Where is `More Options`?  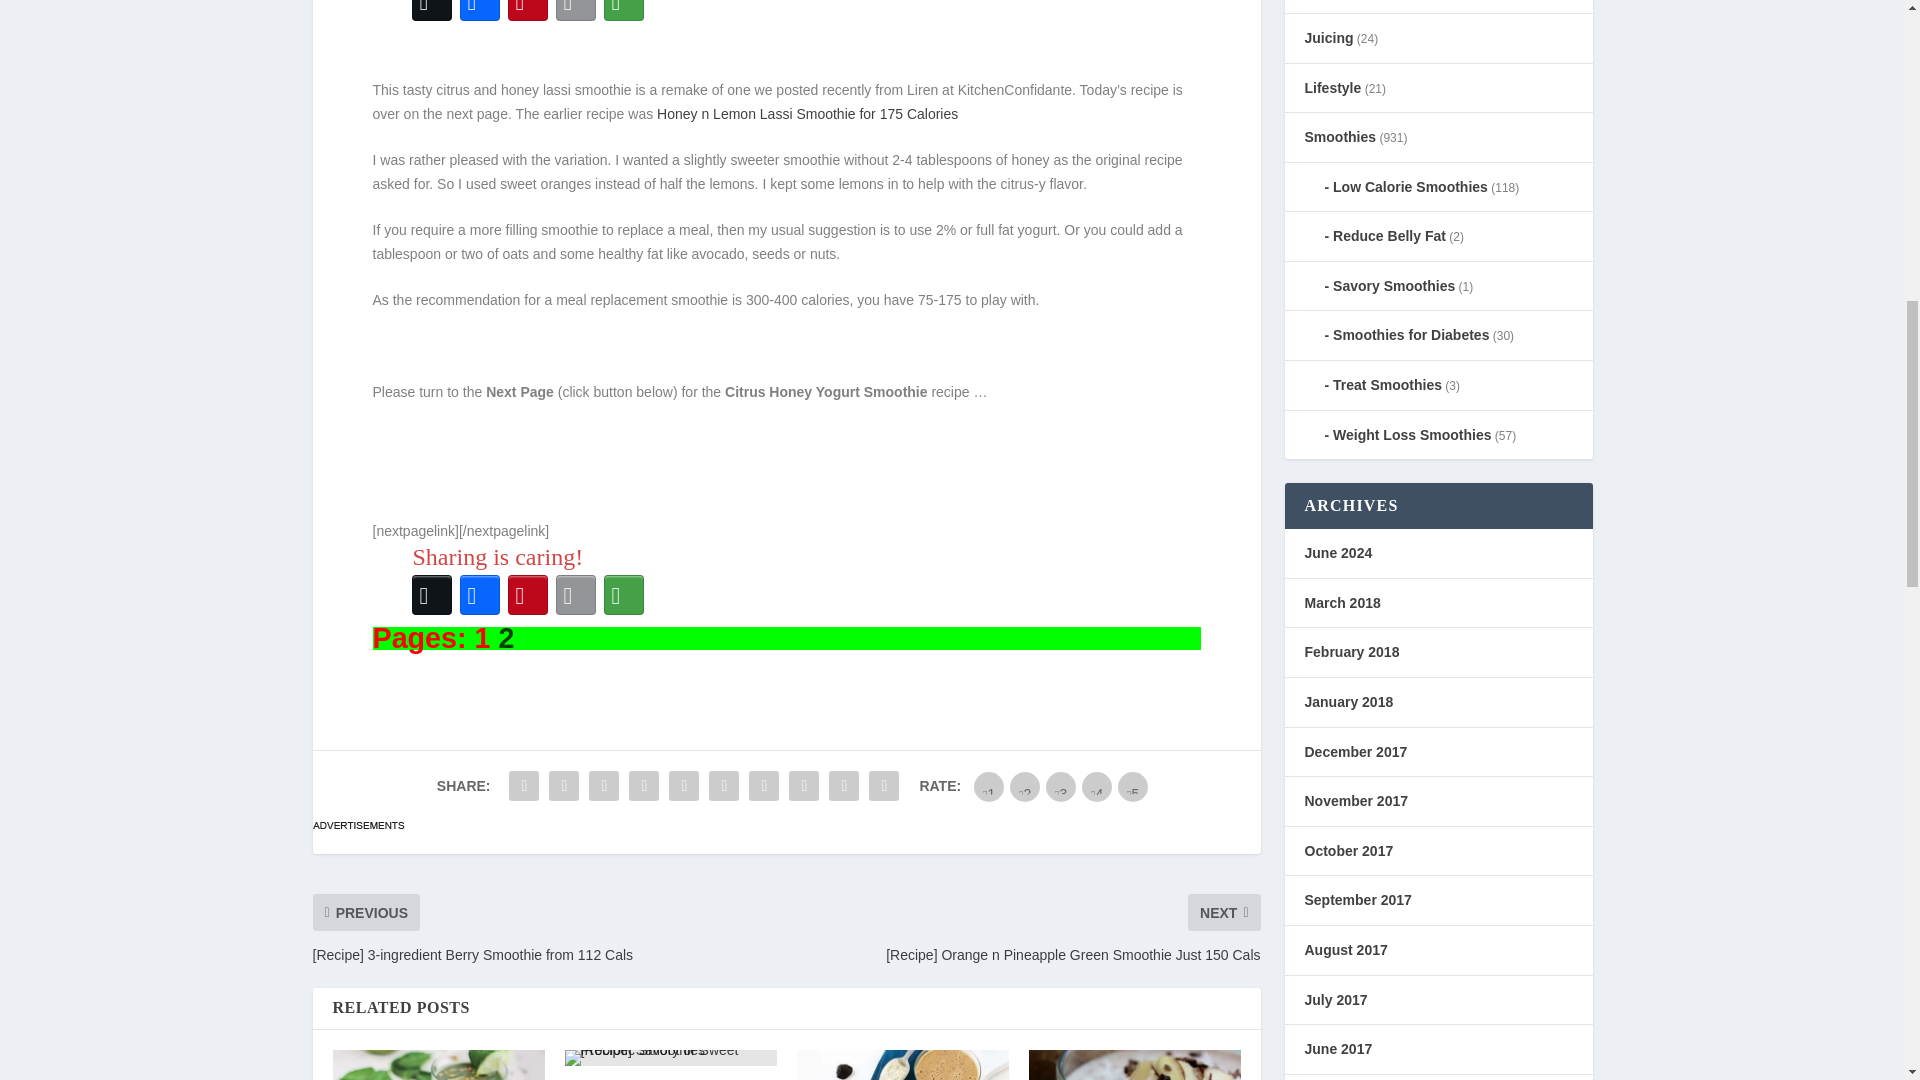 More Options is located at coordinates (624, 12).